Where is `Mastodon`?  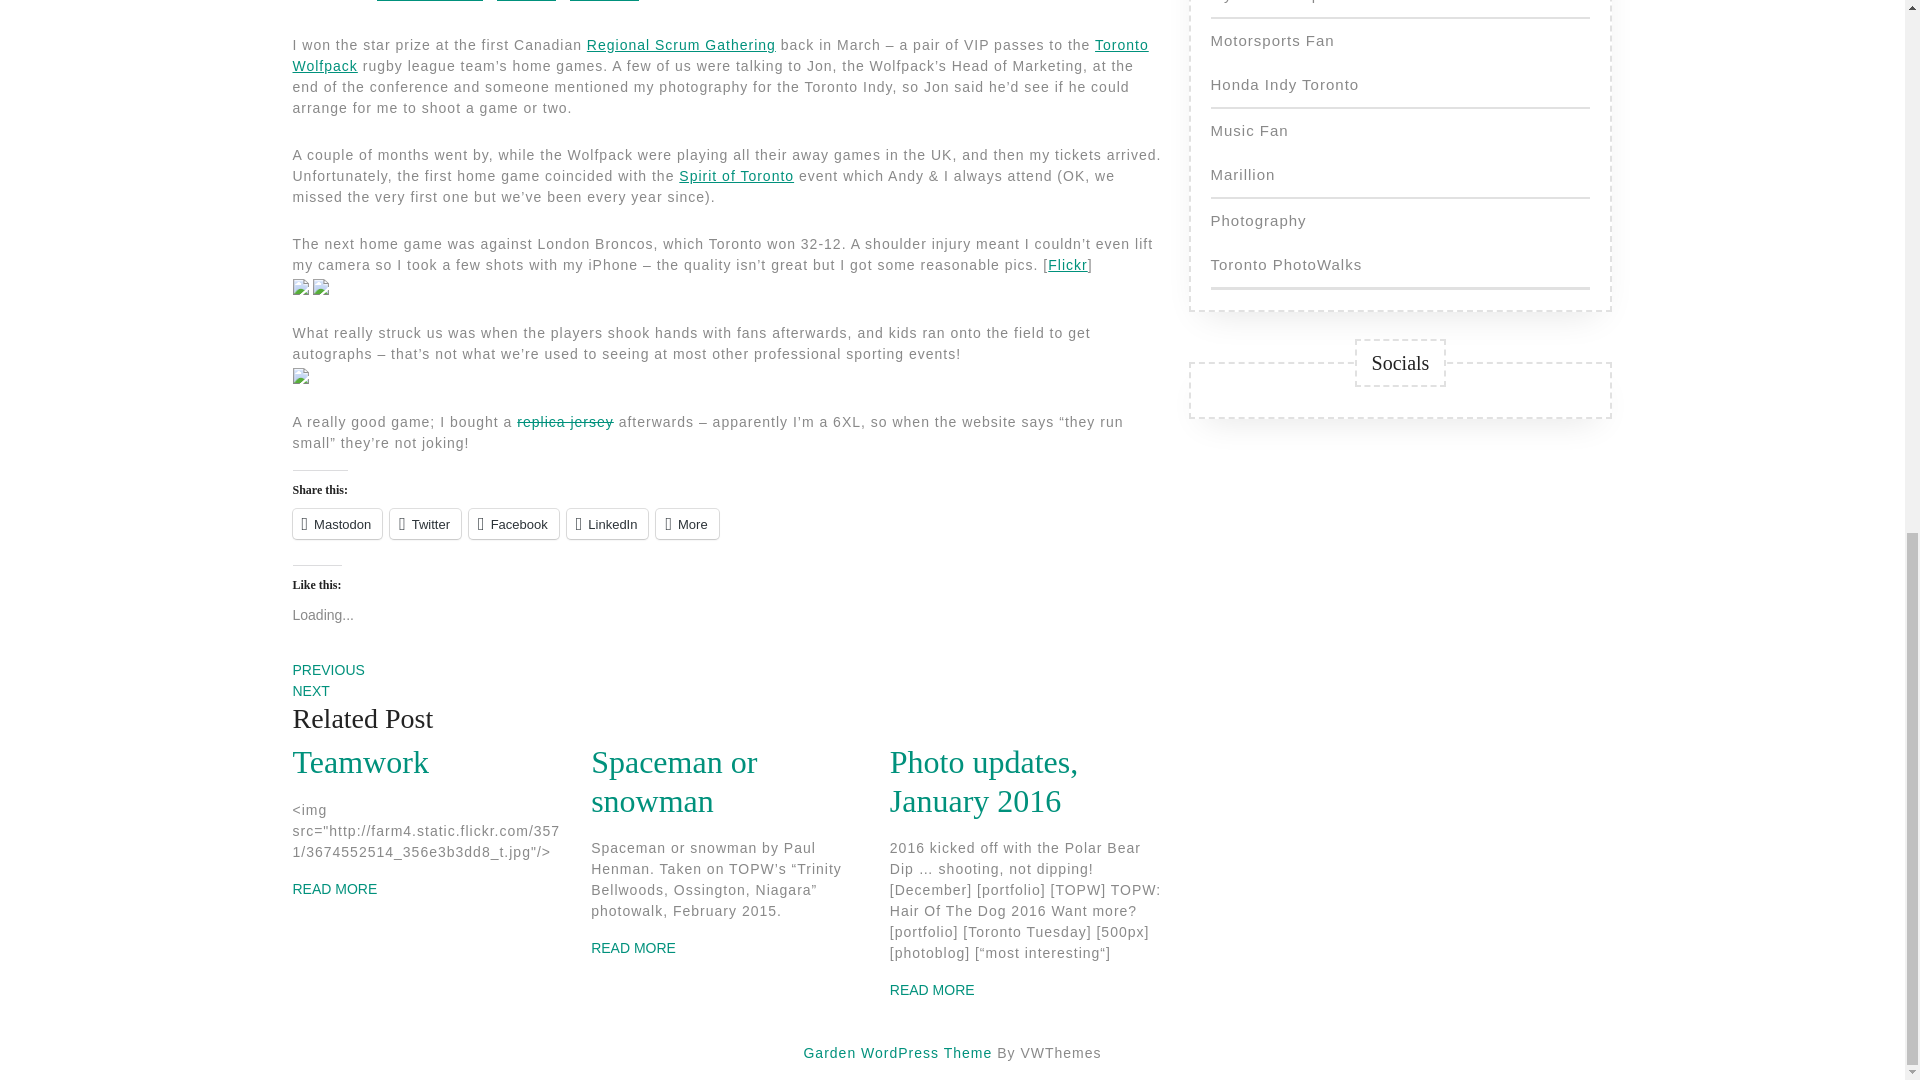
Mastodon is located at coordinates (336, 523).